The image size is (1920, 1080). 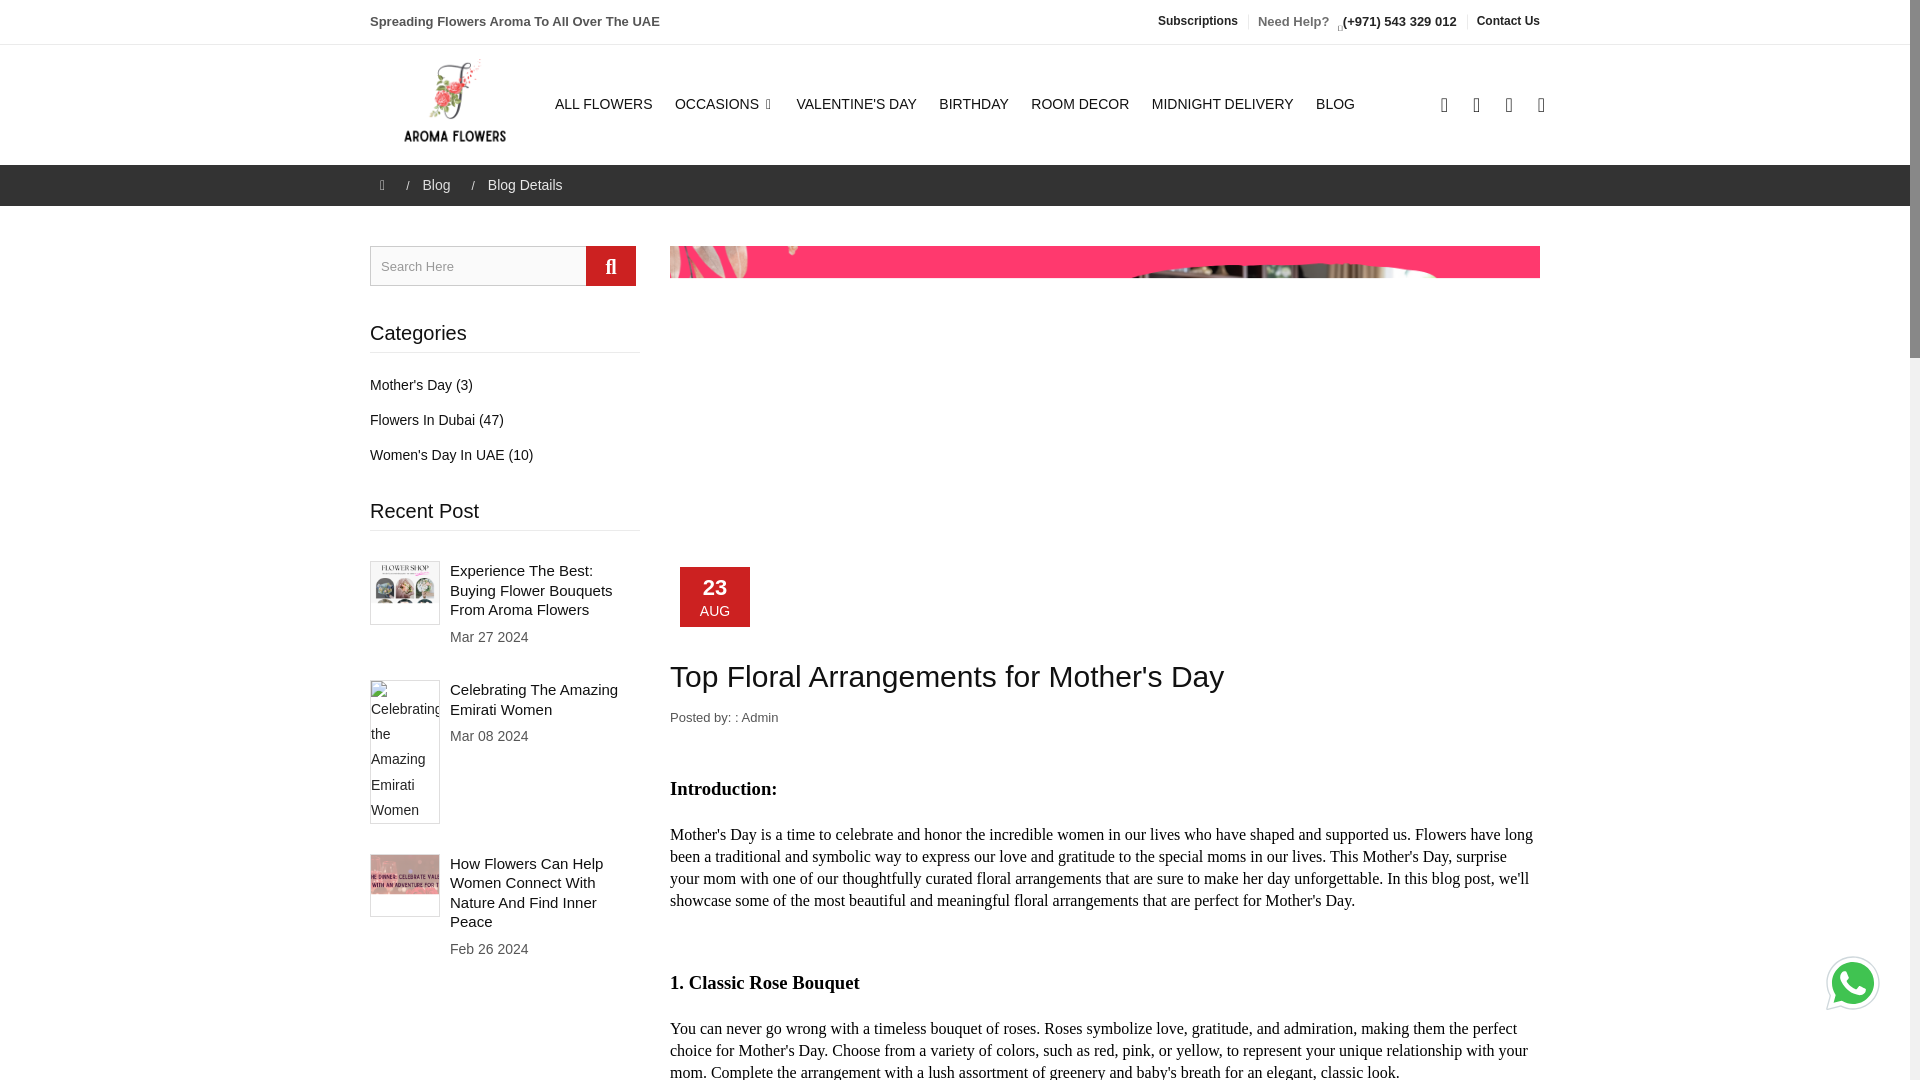 I want to click on ROOM DECOR, so click(x=1080, y=104).